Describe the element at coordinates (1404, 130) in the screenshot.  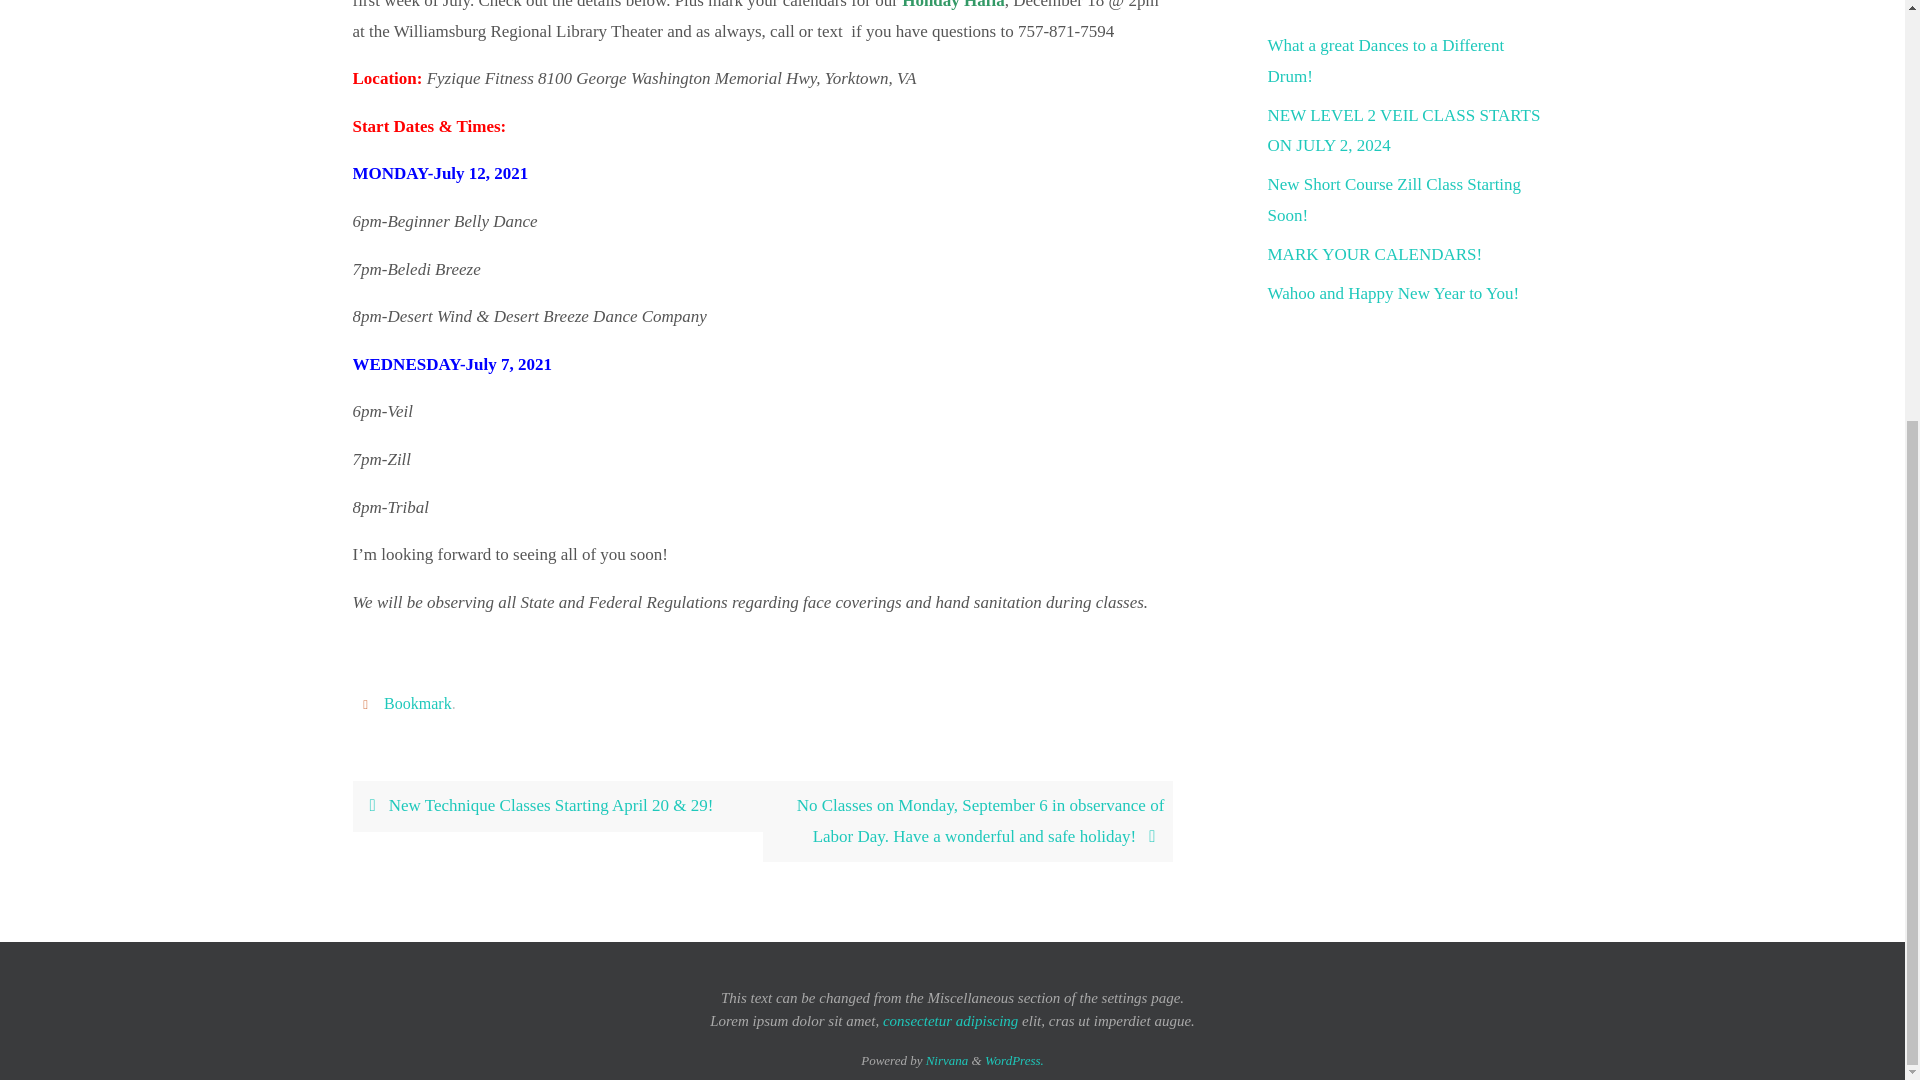
I see `NEW LEVEL 2 VEIL CLASS STARTS ON JULY 2, 2024` at that location.